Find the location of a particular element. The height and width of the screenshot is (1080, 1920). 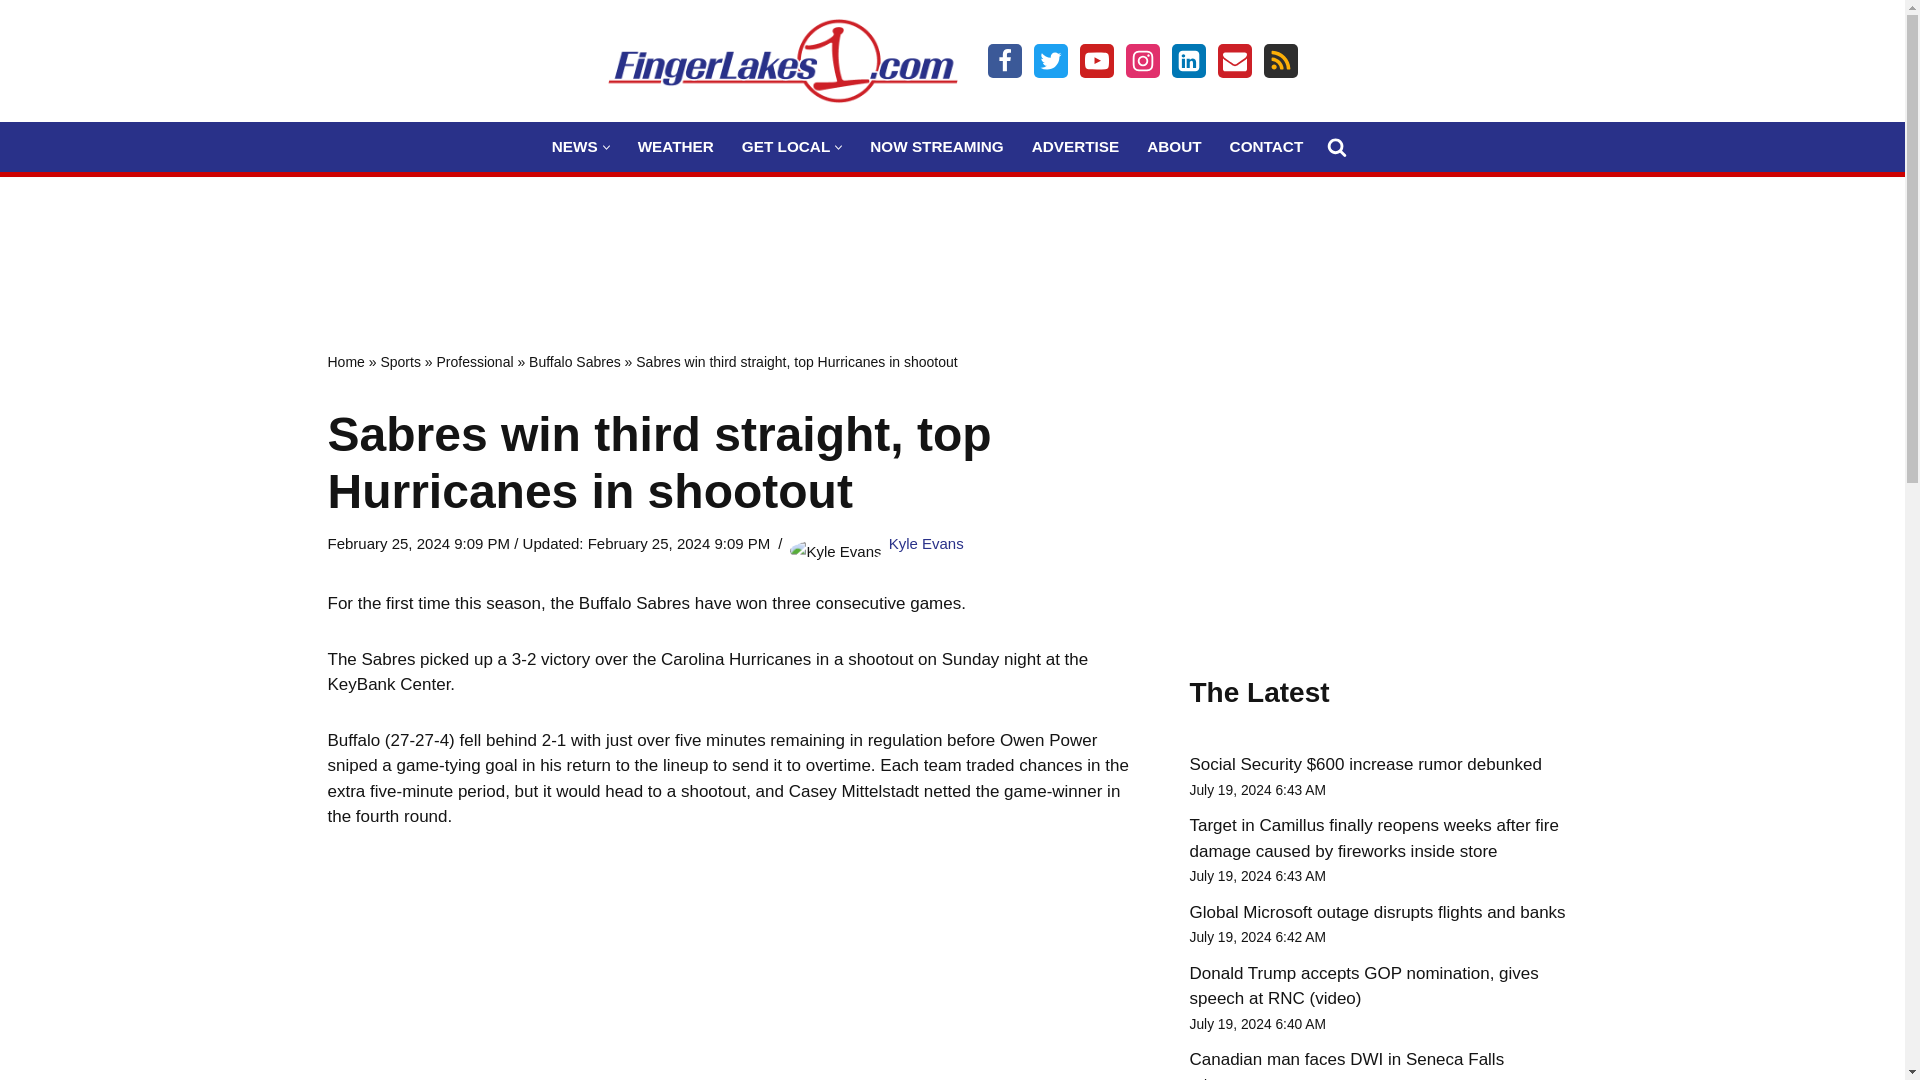

Feed is located at coordinates (1280, 60).